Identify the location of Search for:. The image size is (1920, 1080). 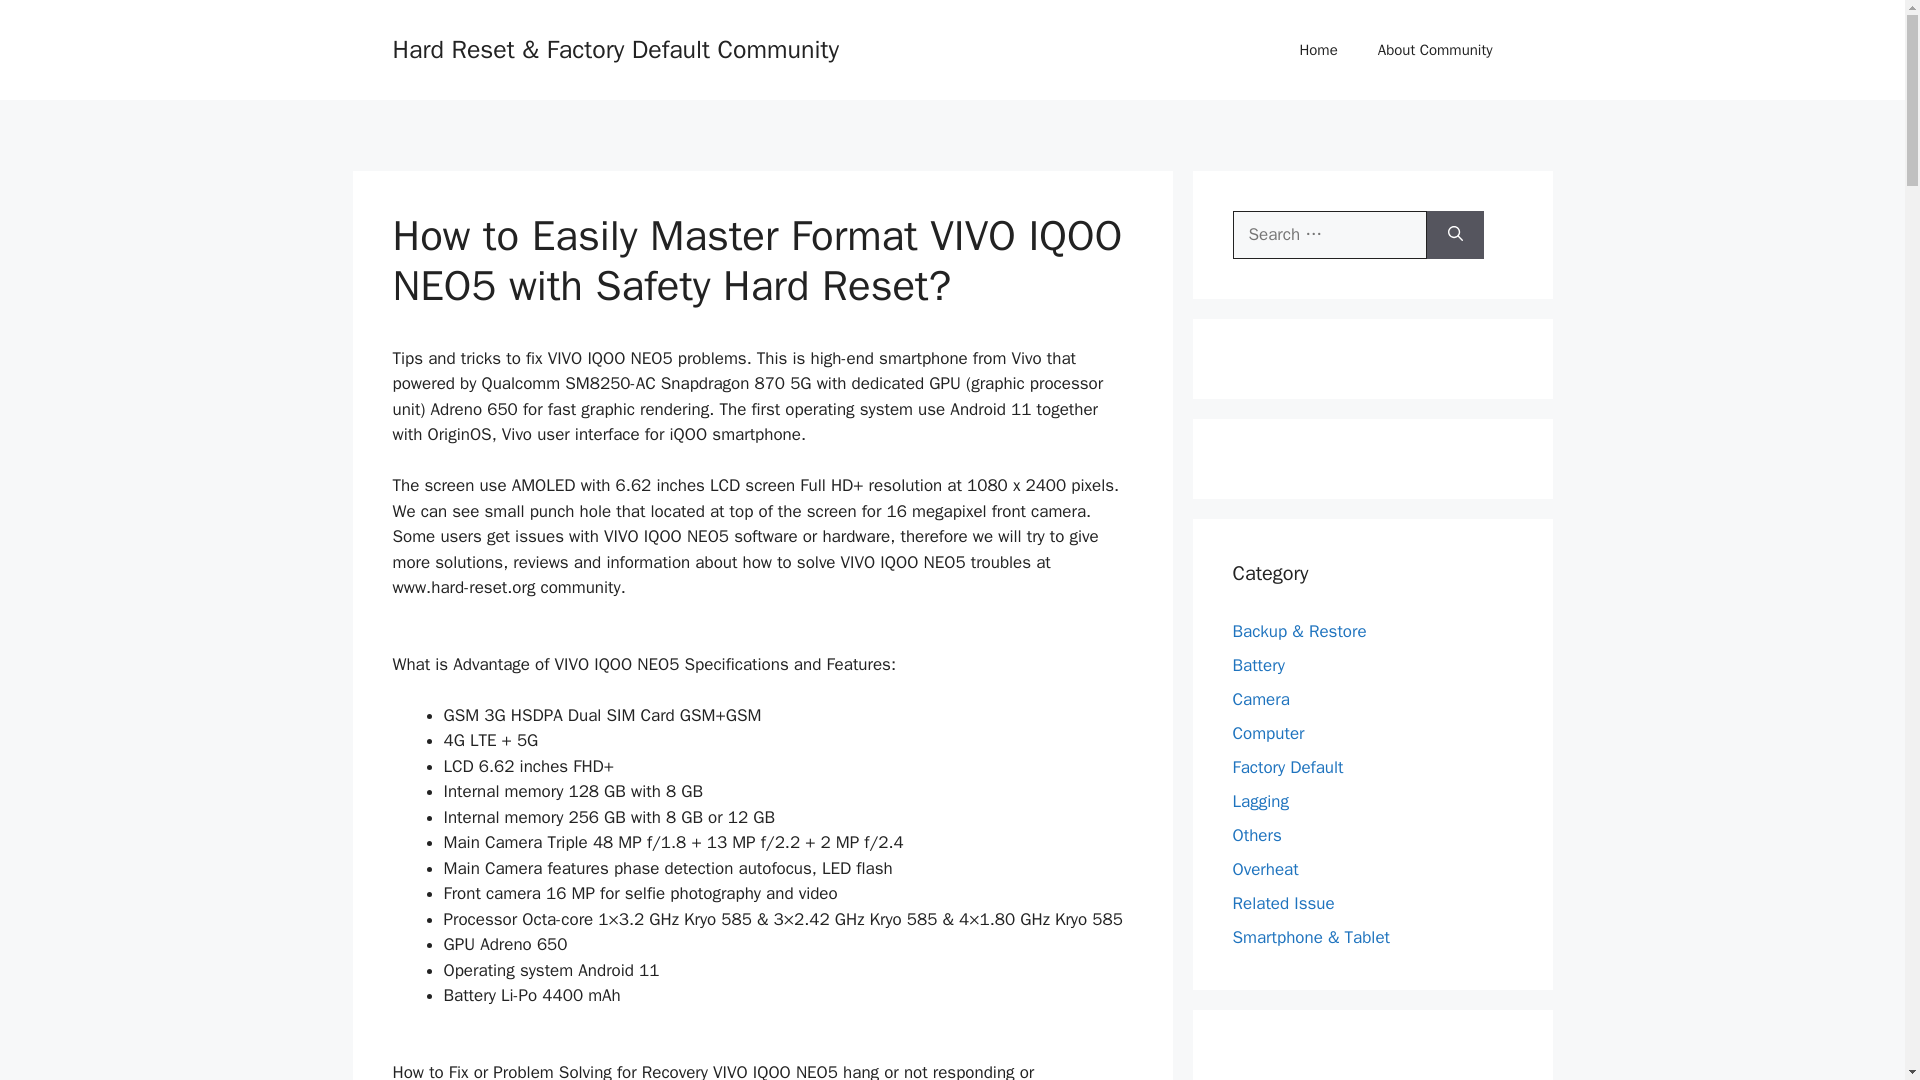
(1329, 234).